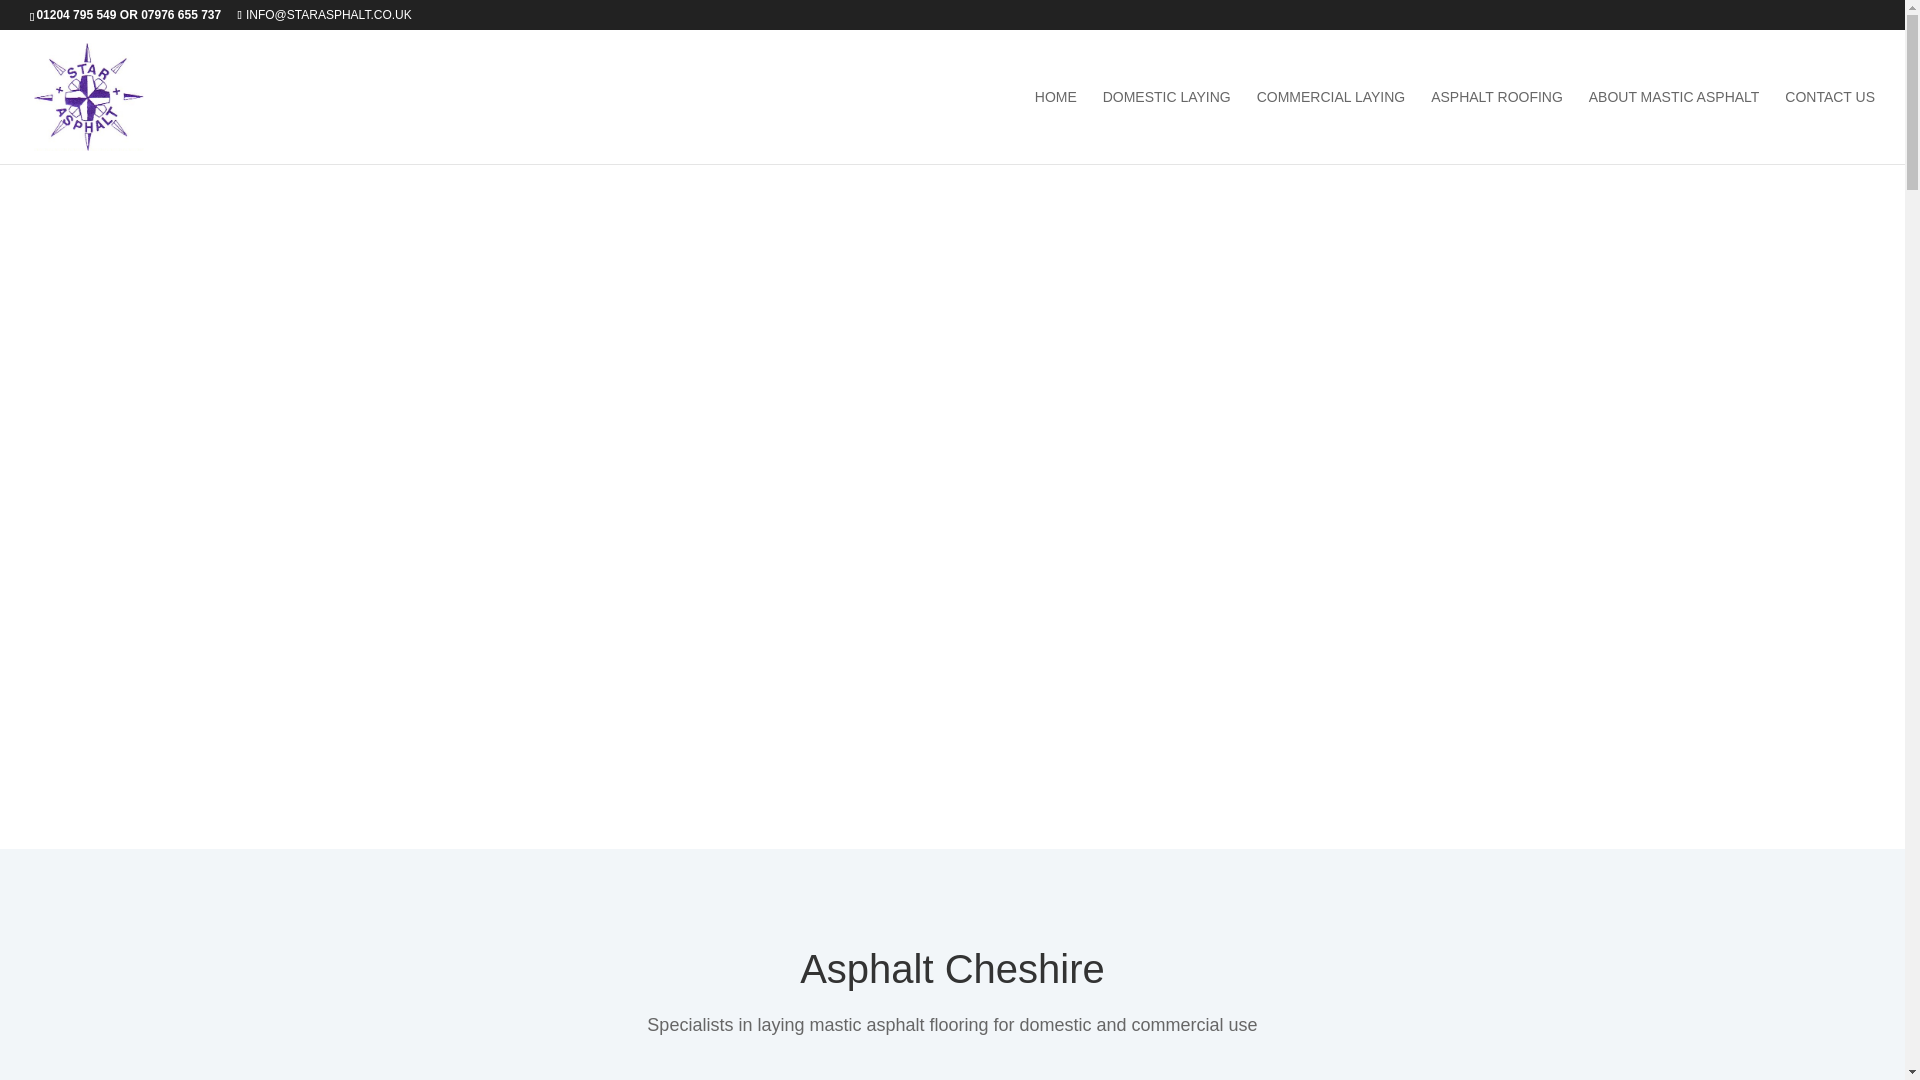 The height and width of the screenshot is (1080, 1920). I want to click on ABOUT MASTIC ASPHALT, so click(1674, 126).